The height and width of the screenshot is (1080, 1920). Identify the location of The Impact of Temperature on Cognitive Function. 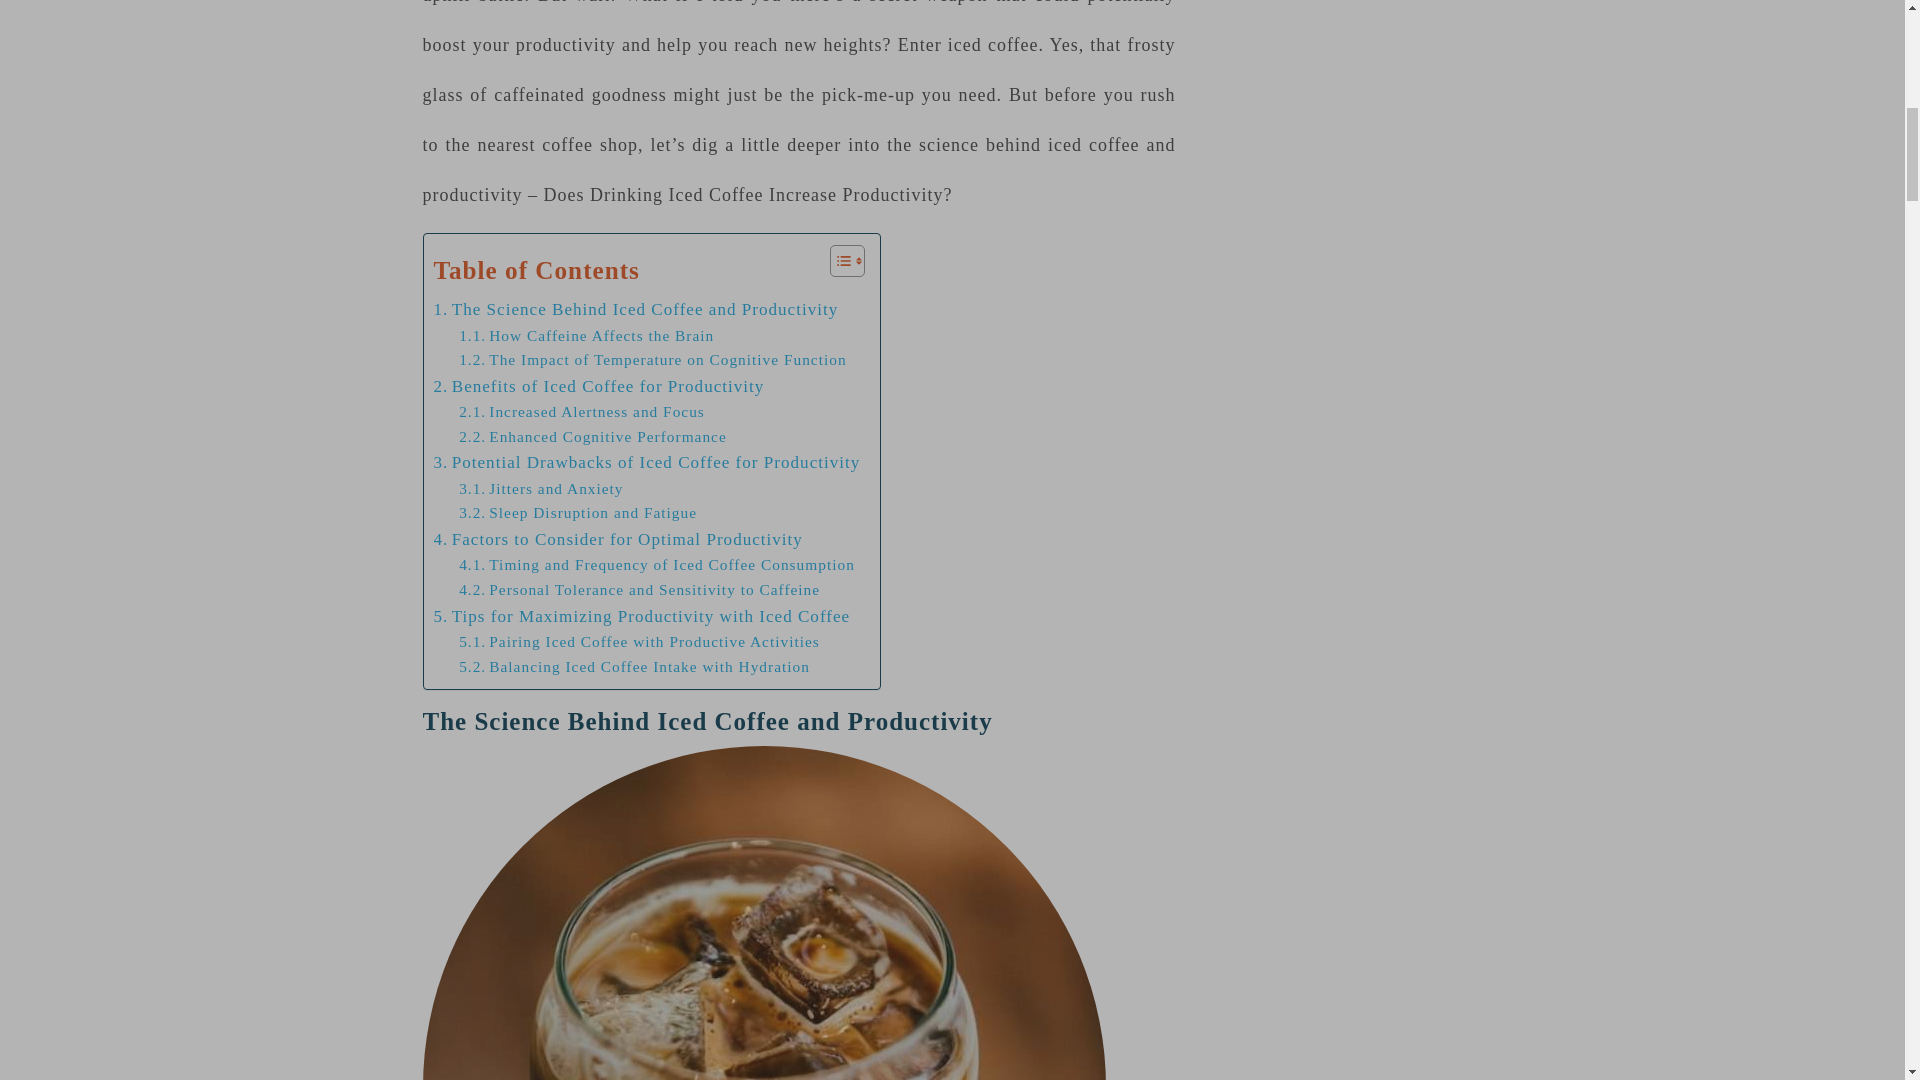
(652, 360).